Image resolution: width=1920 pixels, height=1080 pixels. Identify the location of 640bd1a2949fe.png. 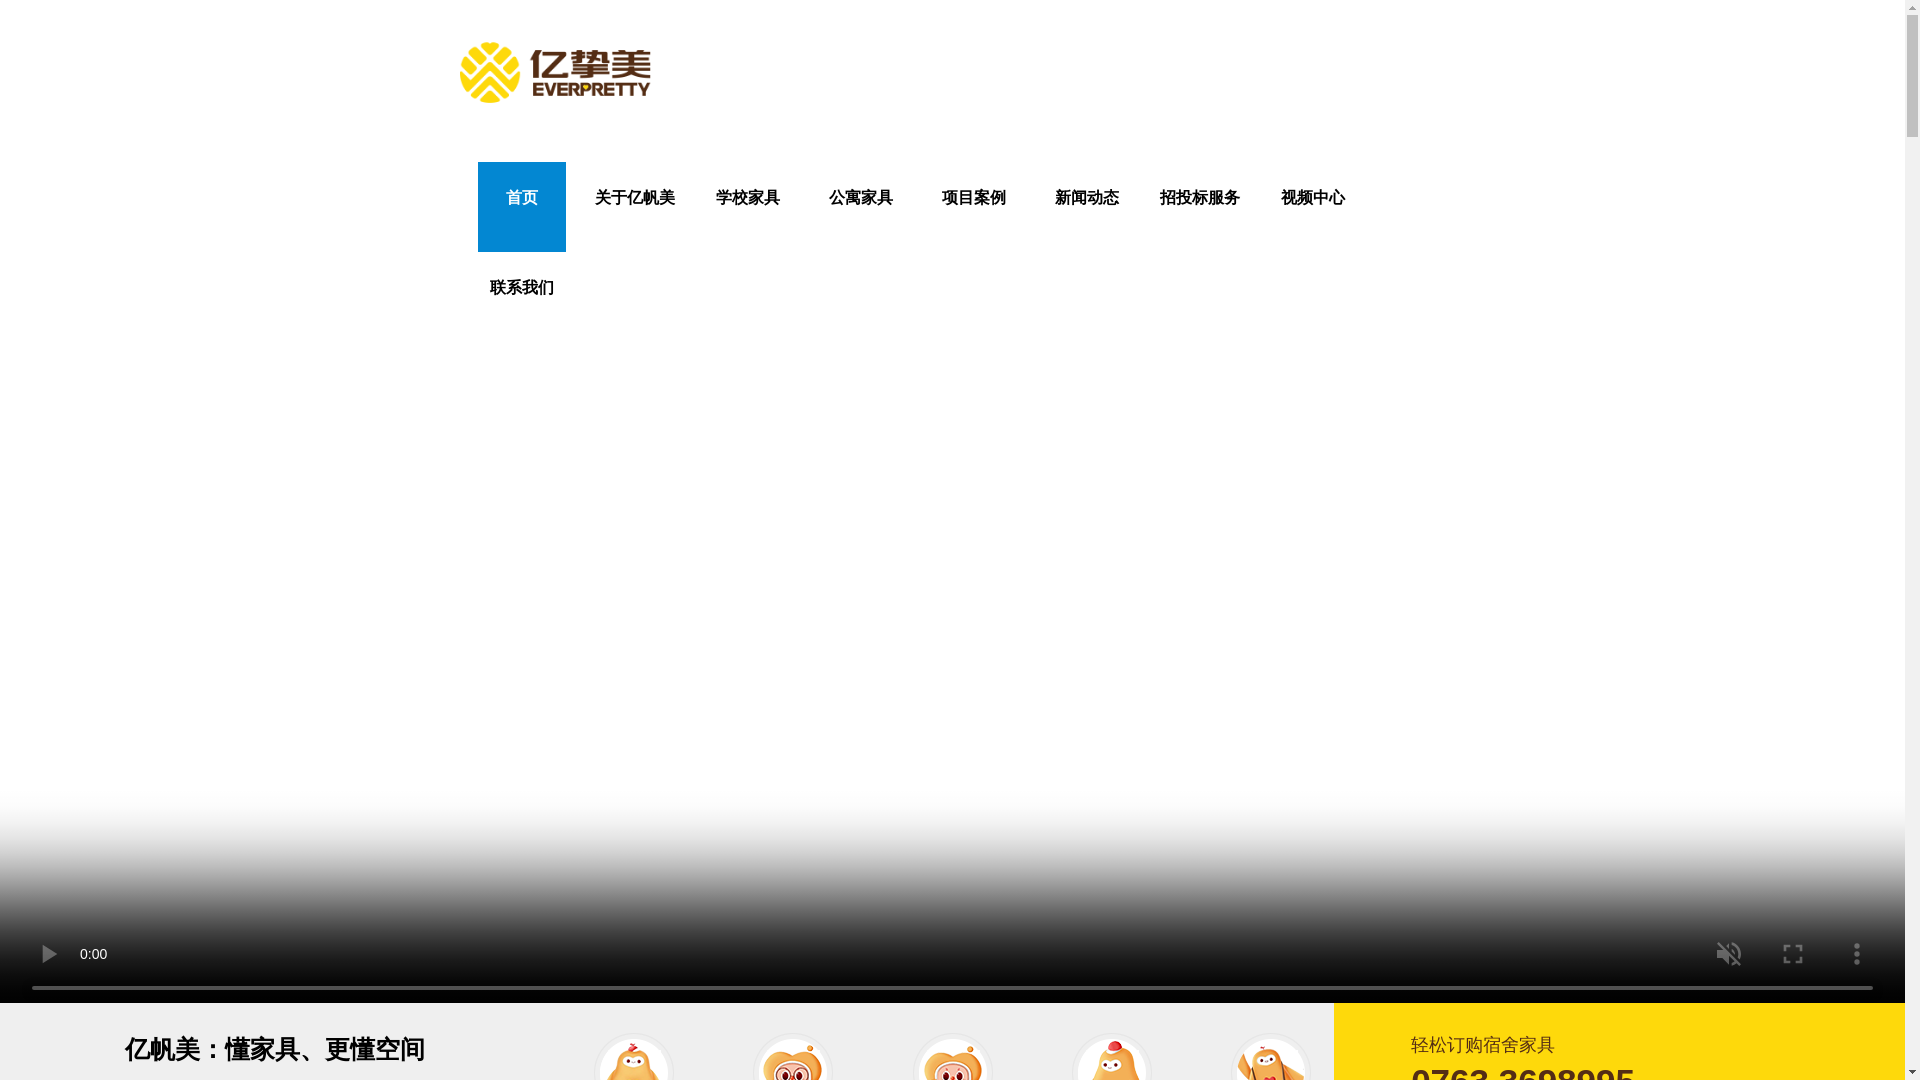
(792, 1056).